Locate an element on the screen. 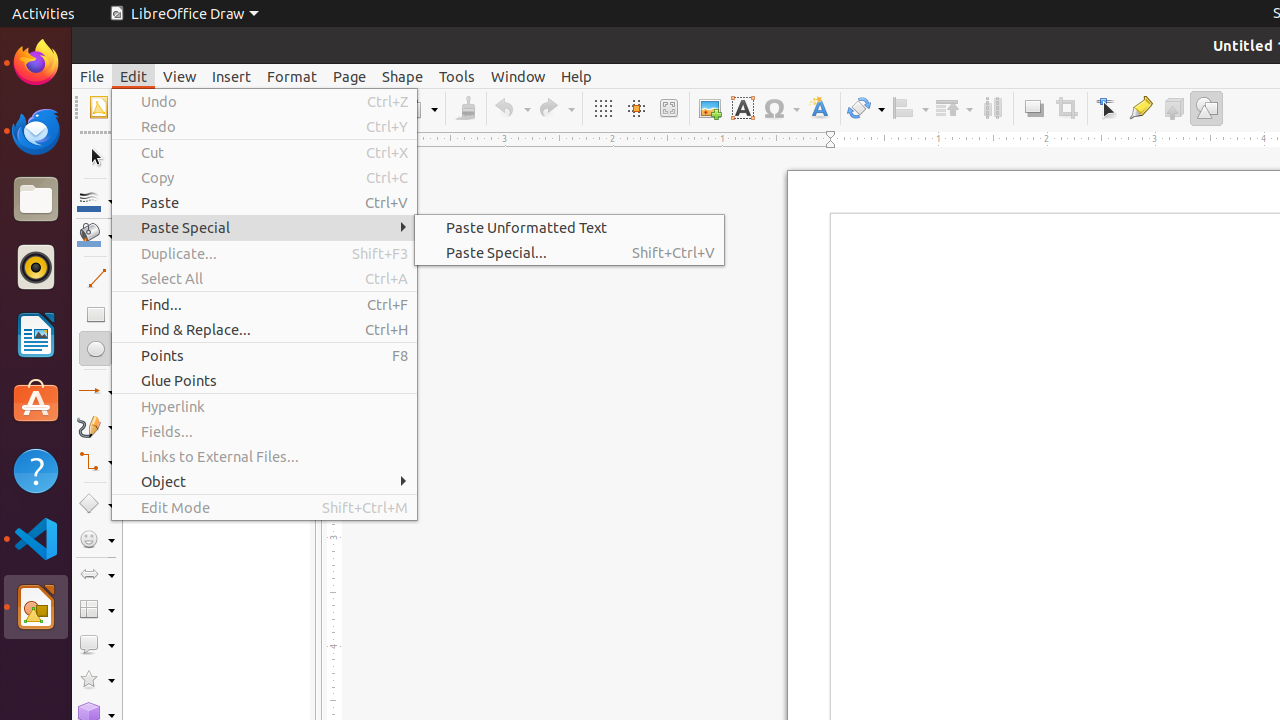  Format is located at coordinates (292, 76).